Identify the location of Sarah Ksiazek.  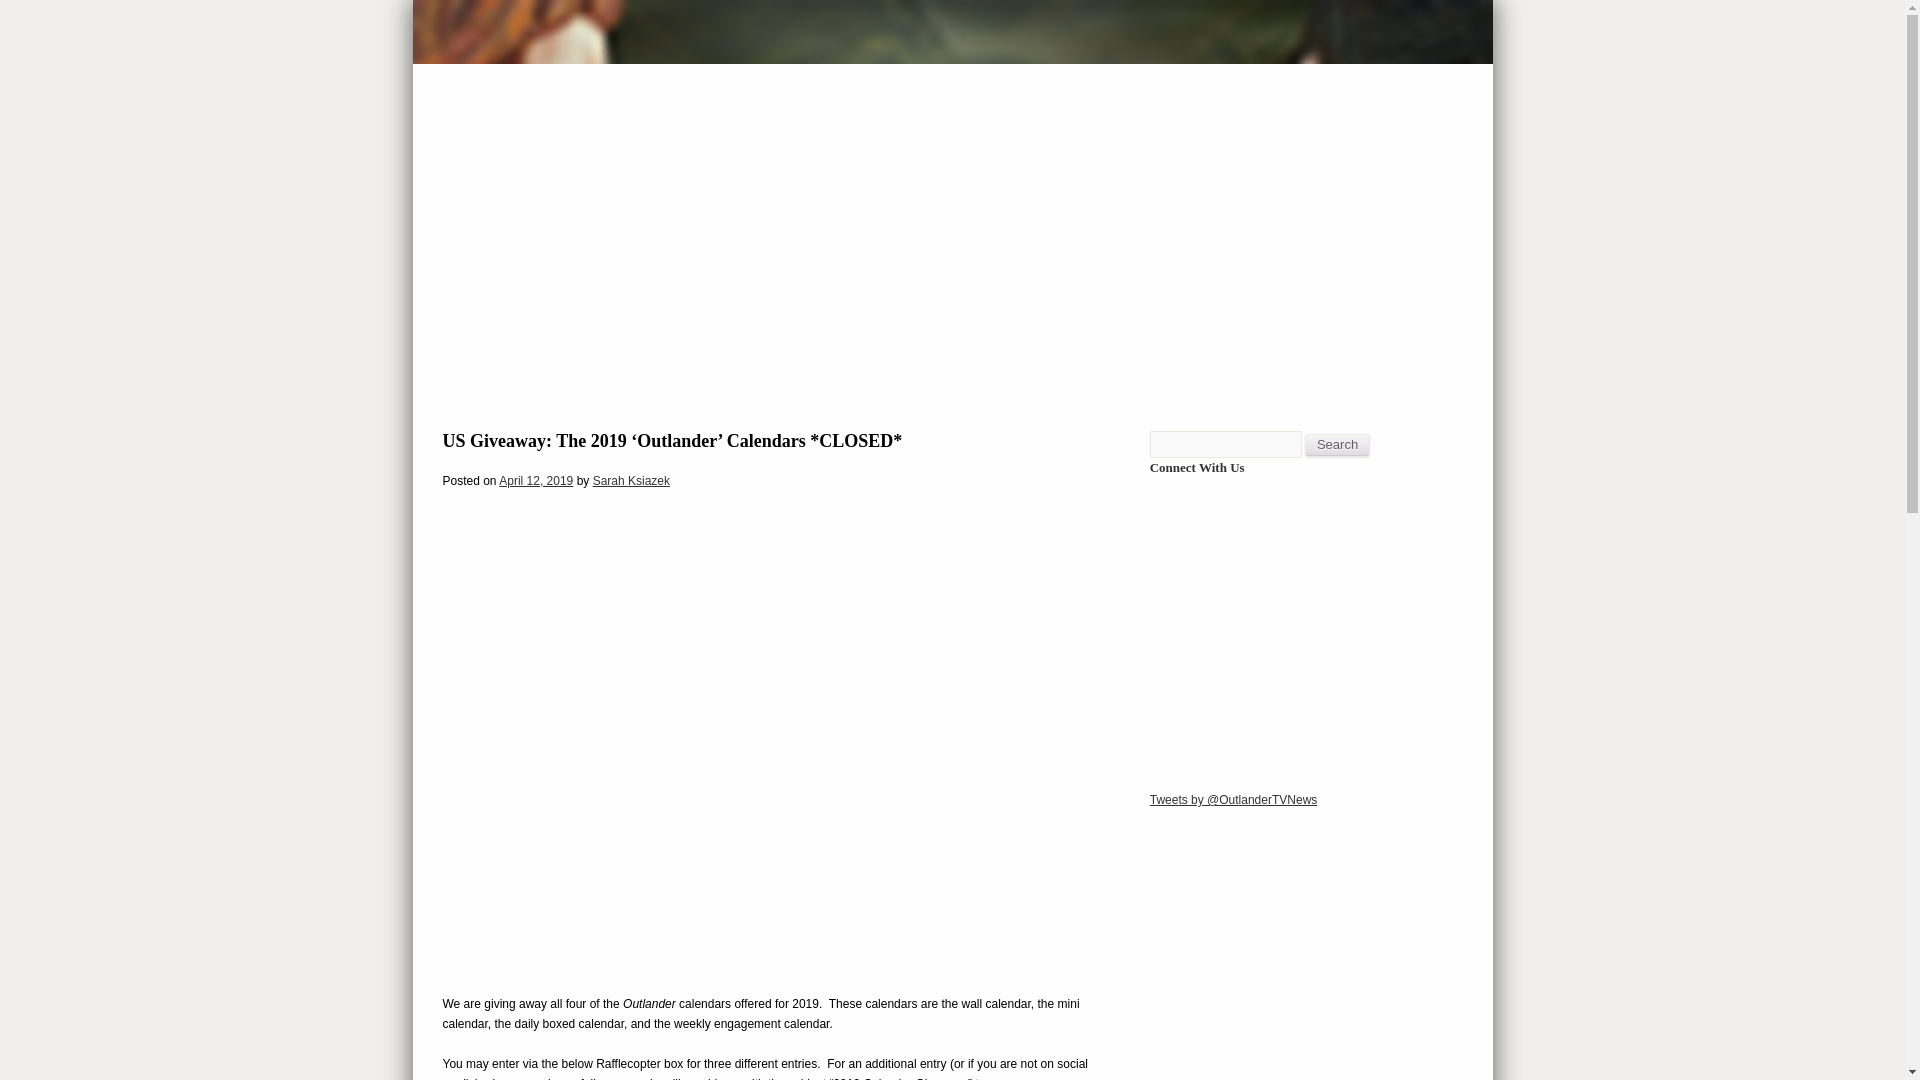
(632, 481).